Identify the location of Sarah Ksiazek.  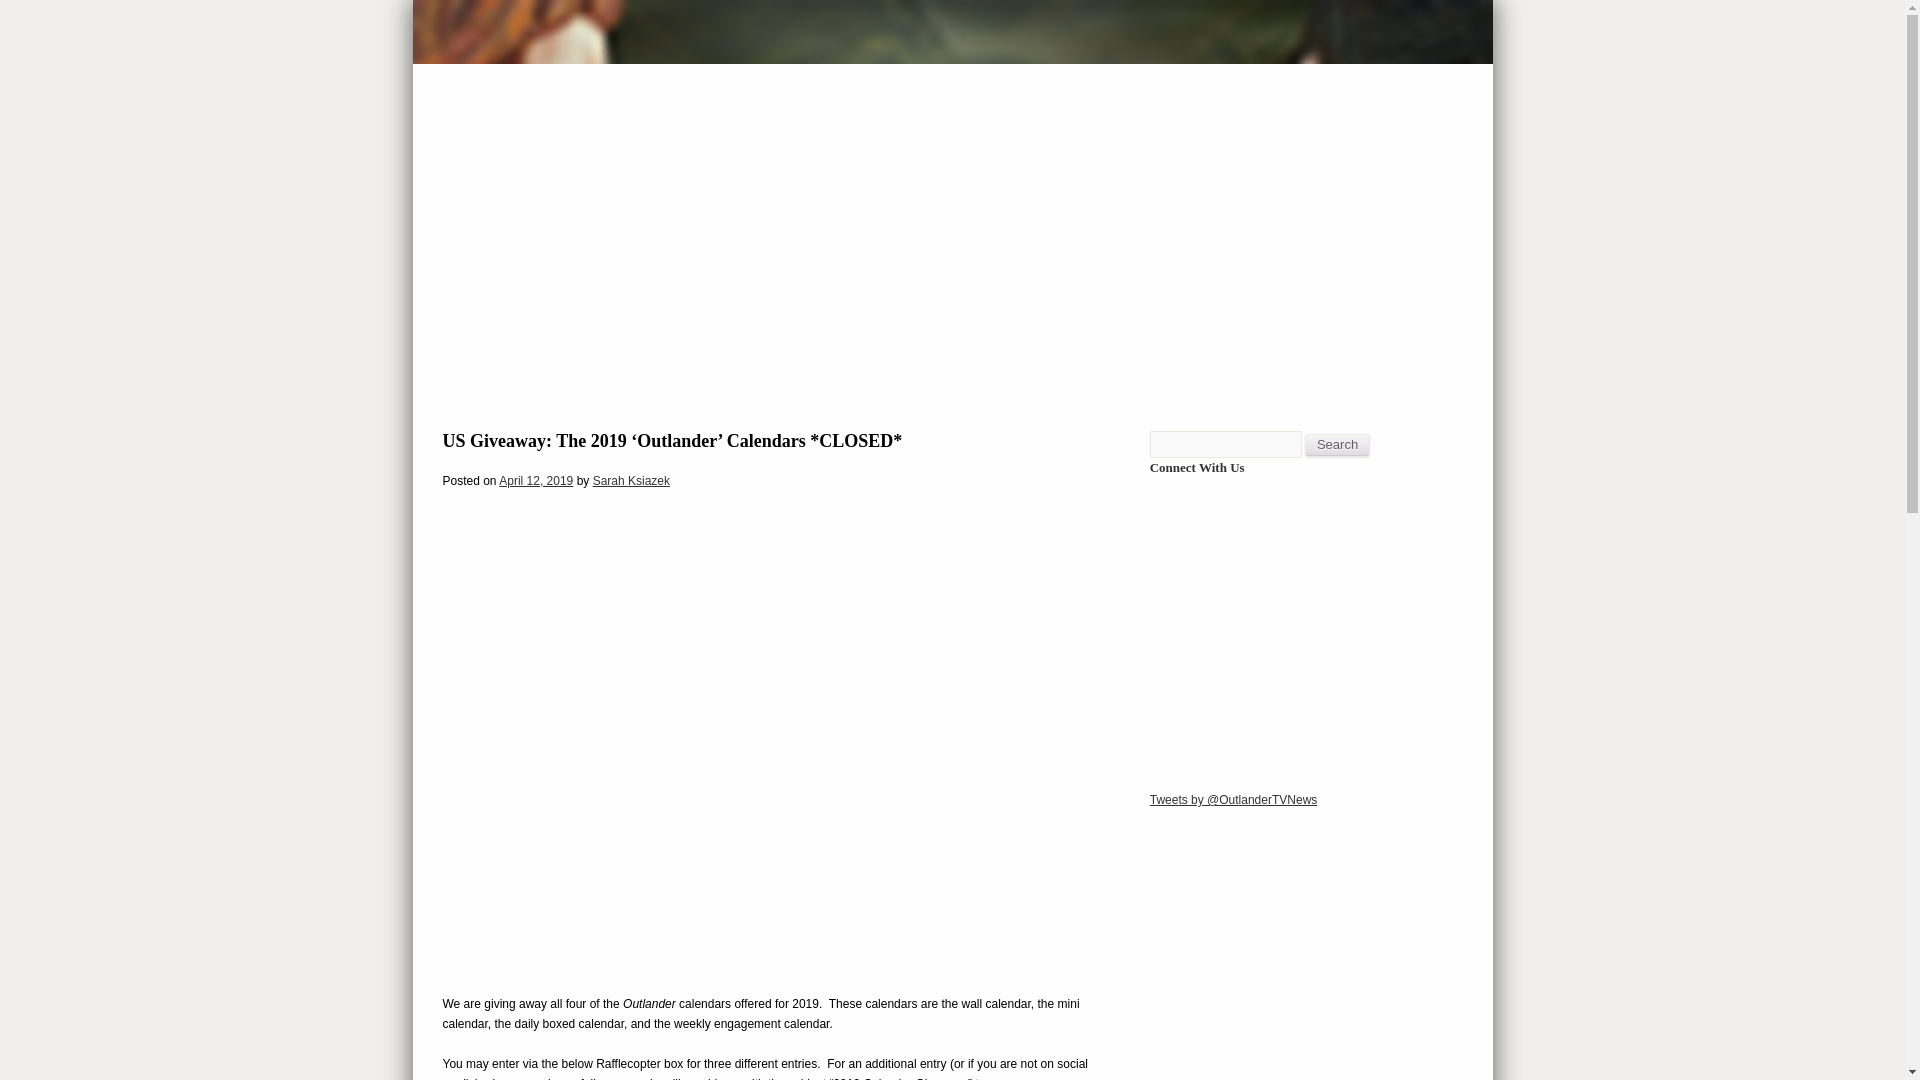
(632, 481).